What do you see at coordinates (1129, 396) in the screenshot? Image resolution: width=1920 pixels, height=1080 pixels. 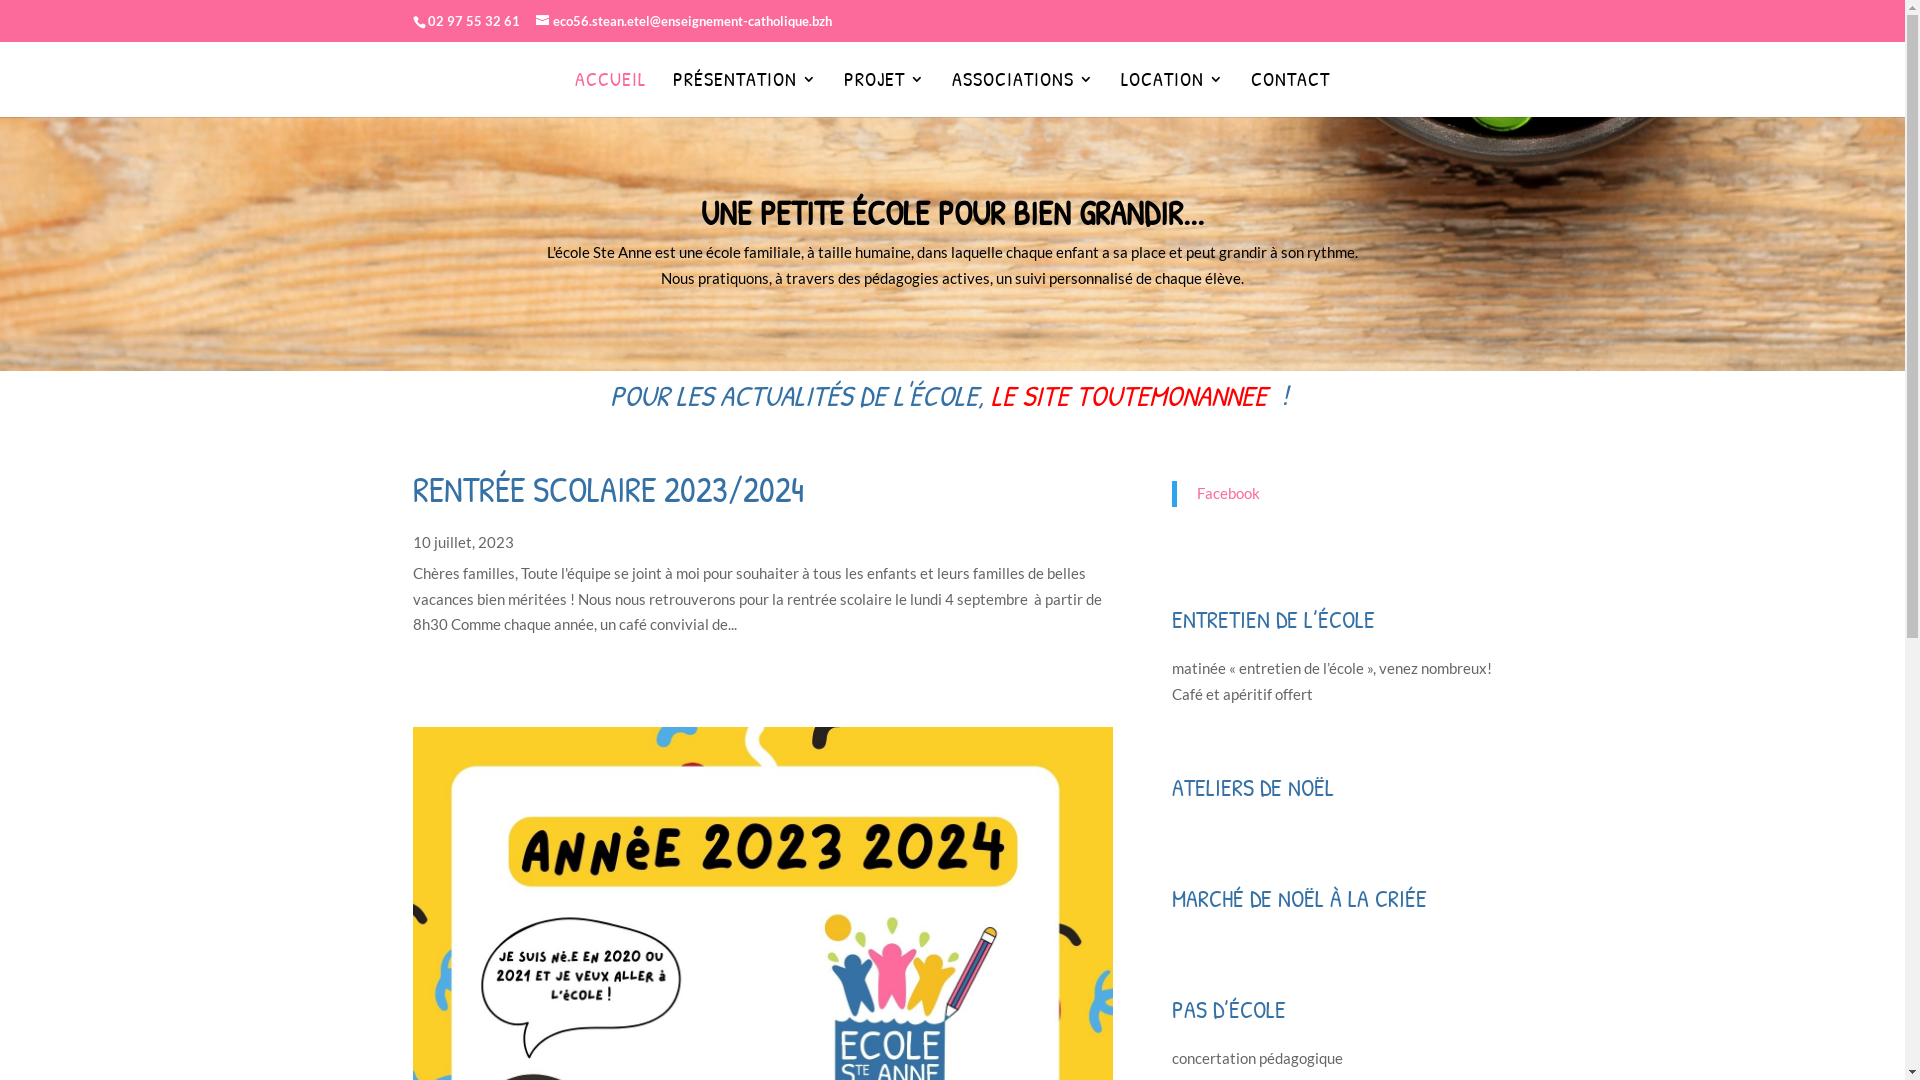 I see `LE SITE TOUTEMONANNEE` at bounding box center [1129, 396].